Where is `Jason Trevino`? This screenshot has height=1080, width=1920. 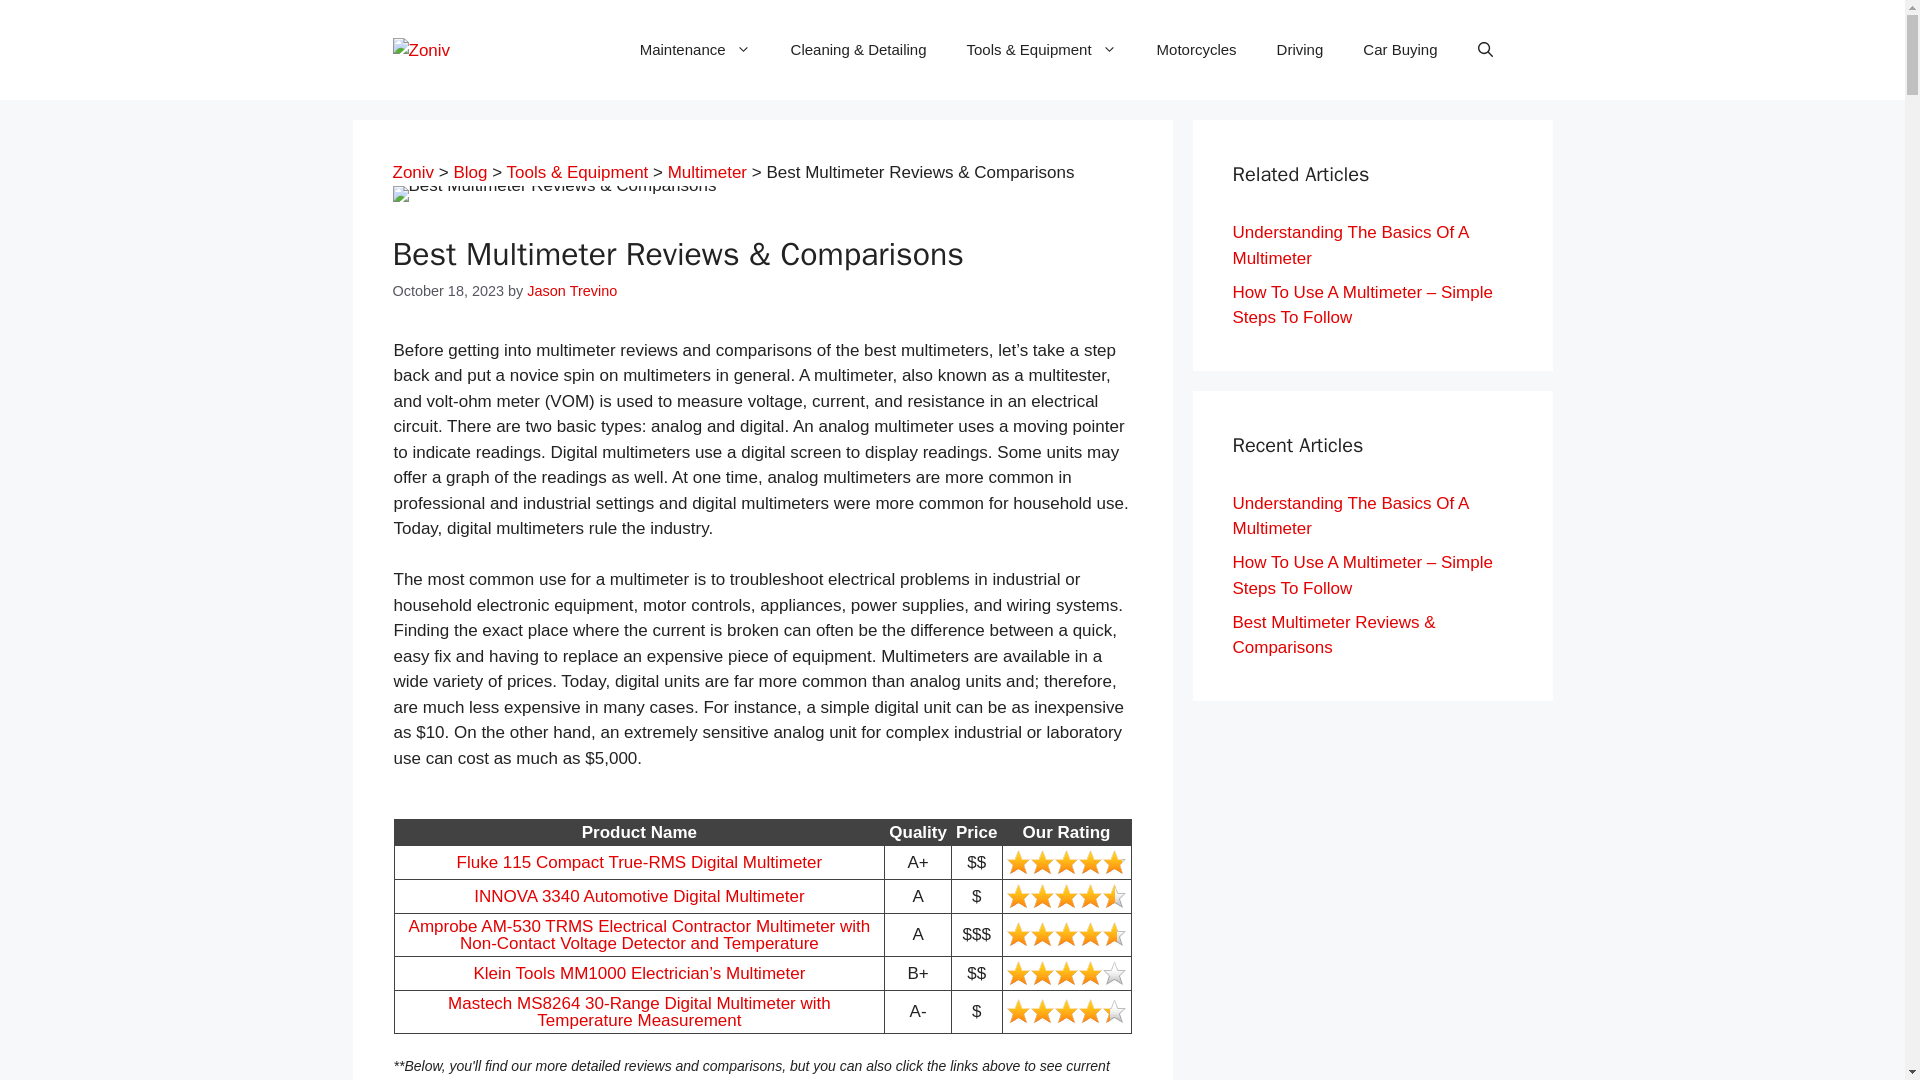
Jason Trevino is located at coordinates (571, 290).